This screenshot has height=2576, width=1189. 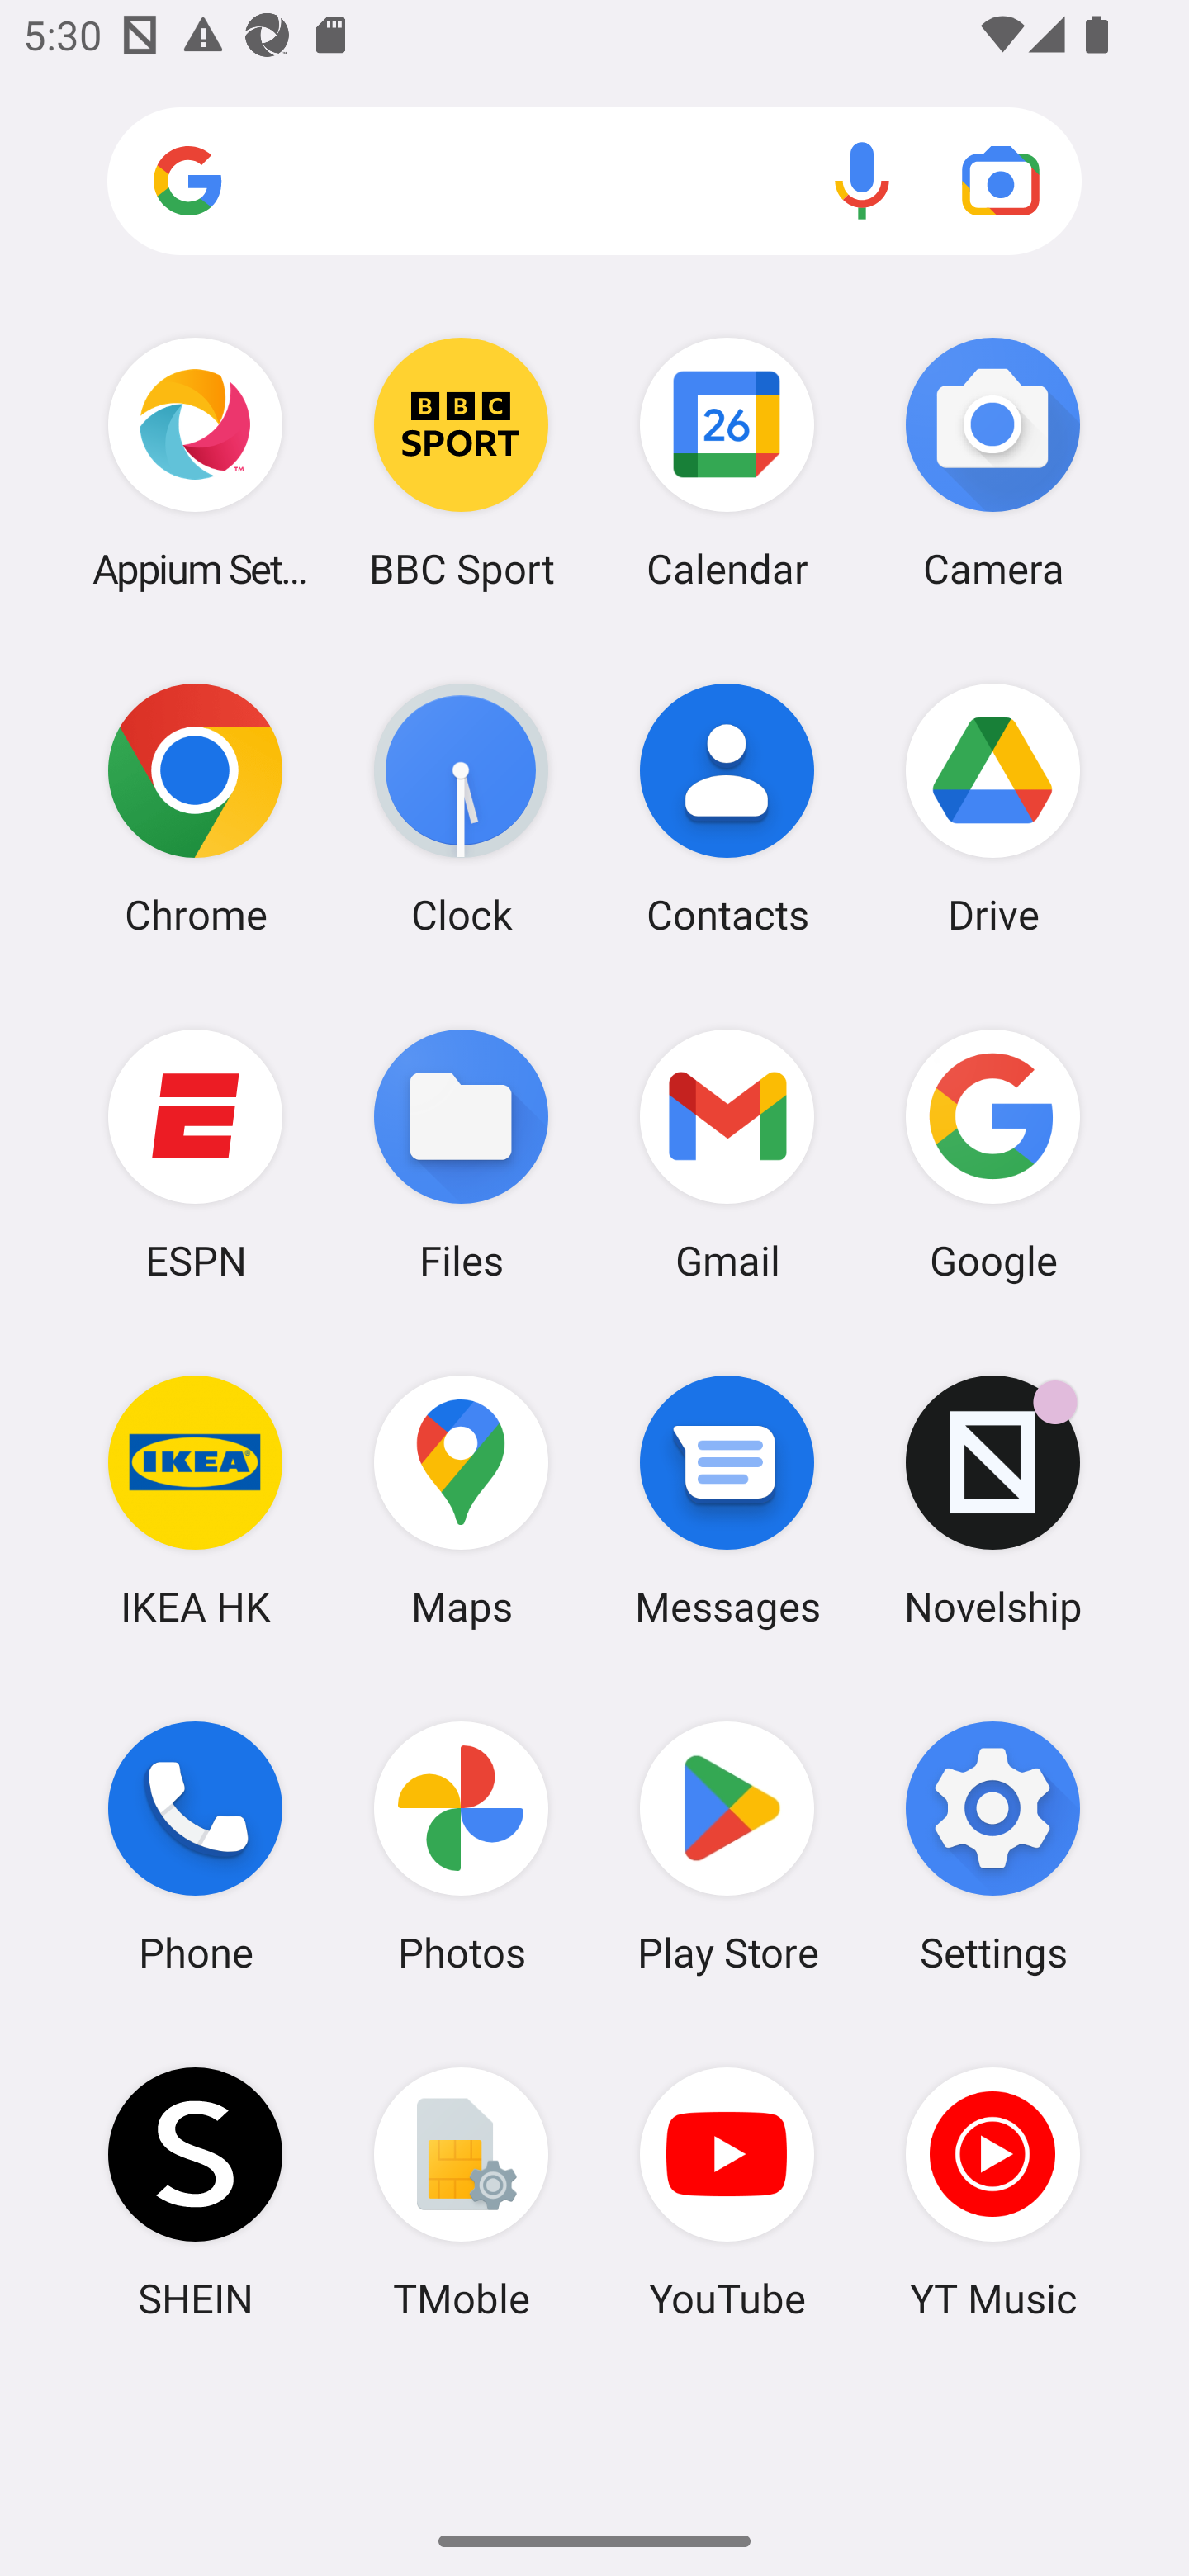 I want to click on BBC Sport, so click(x=461, y=462).